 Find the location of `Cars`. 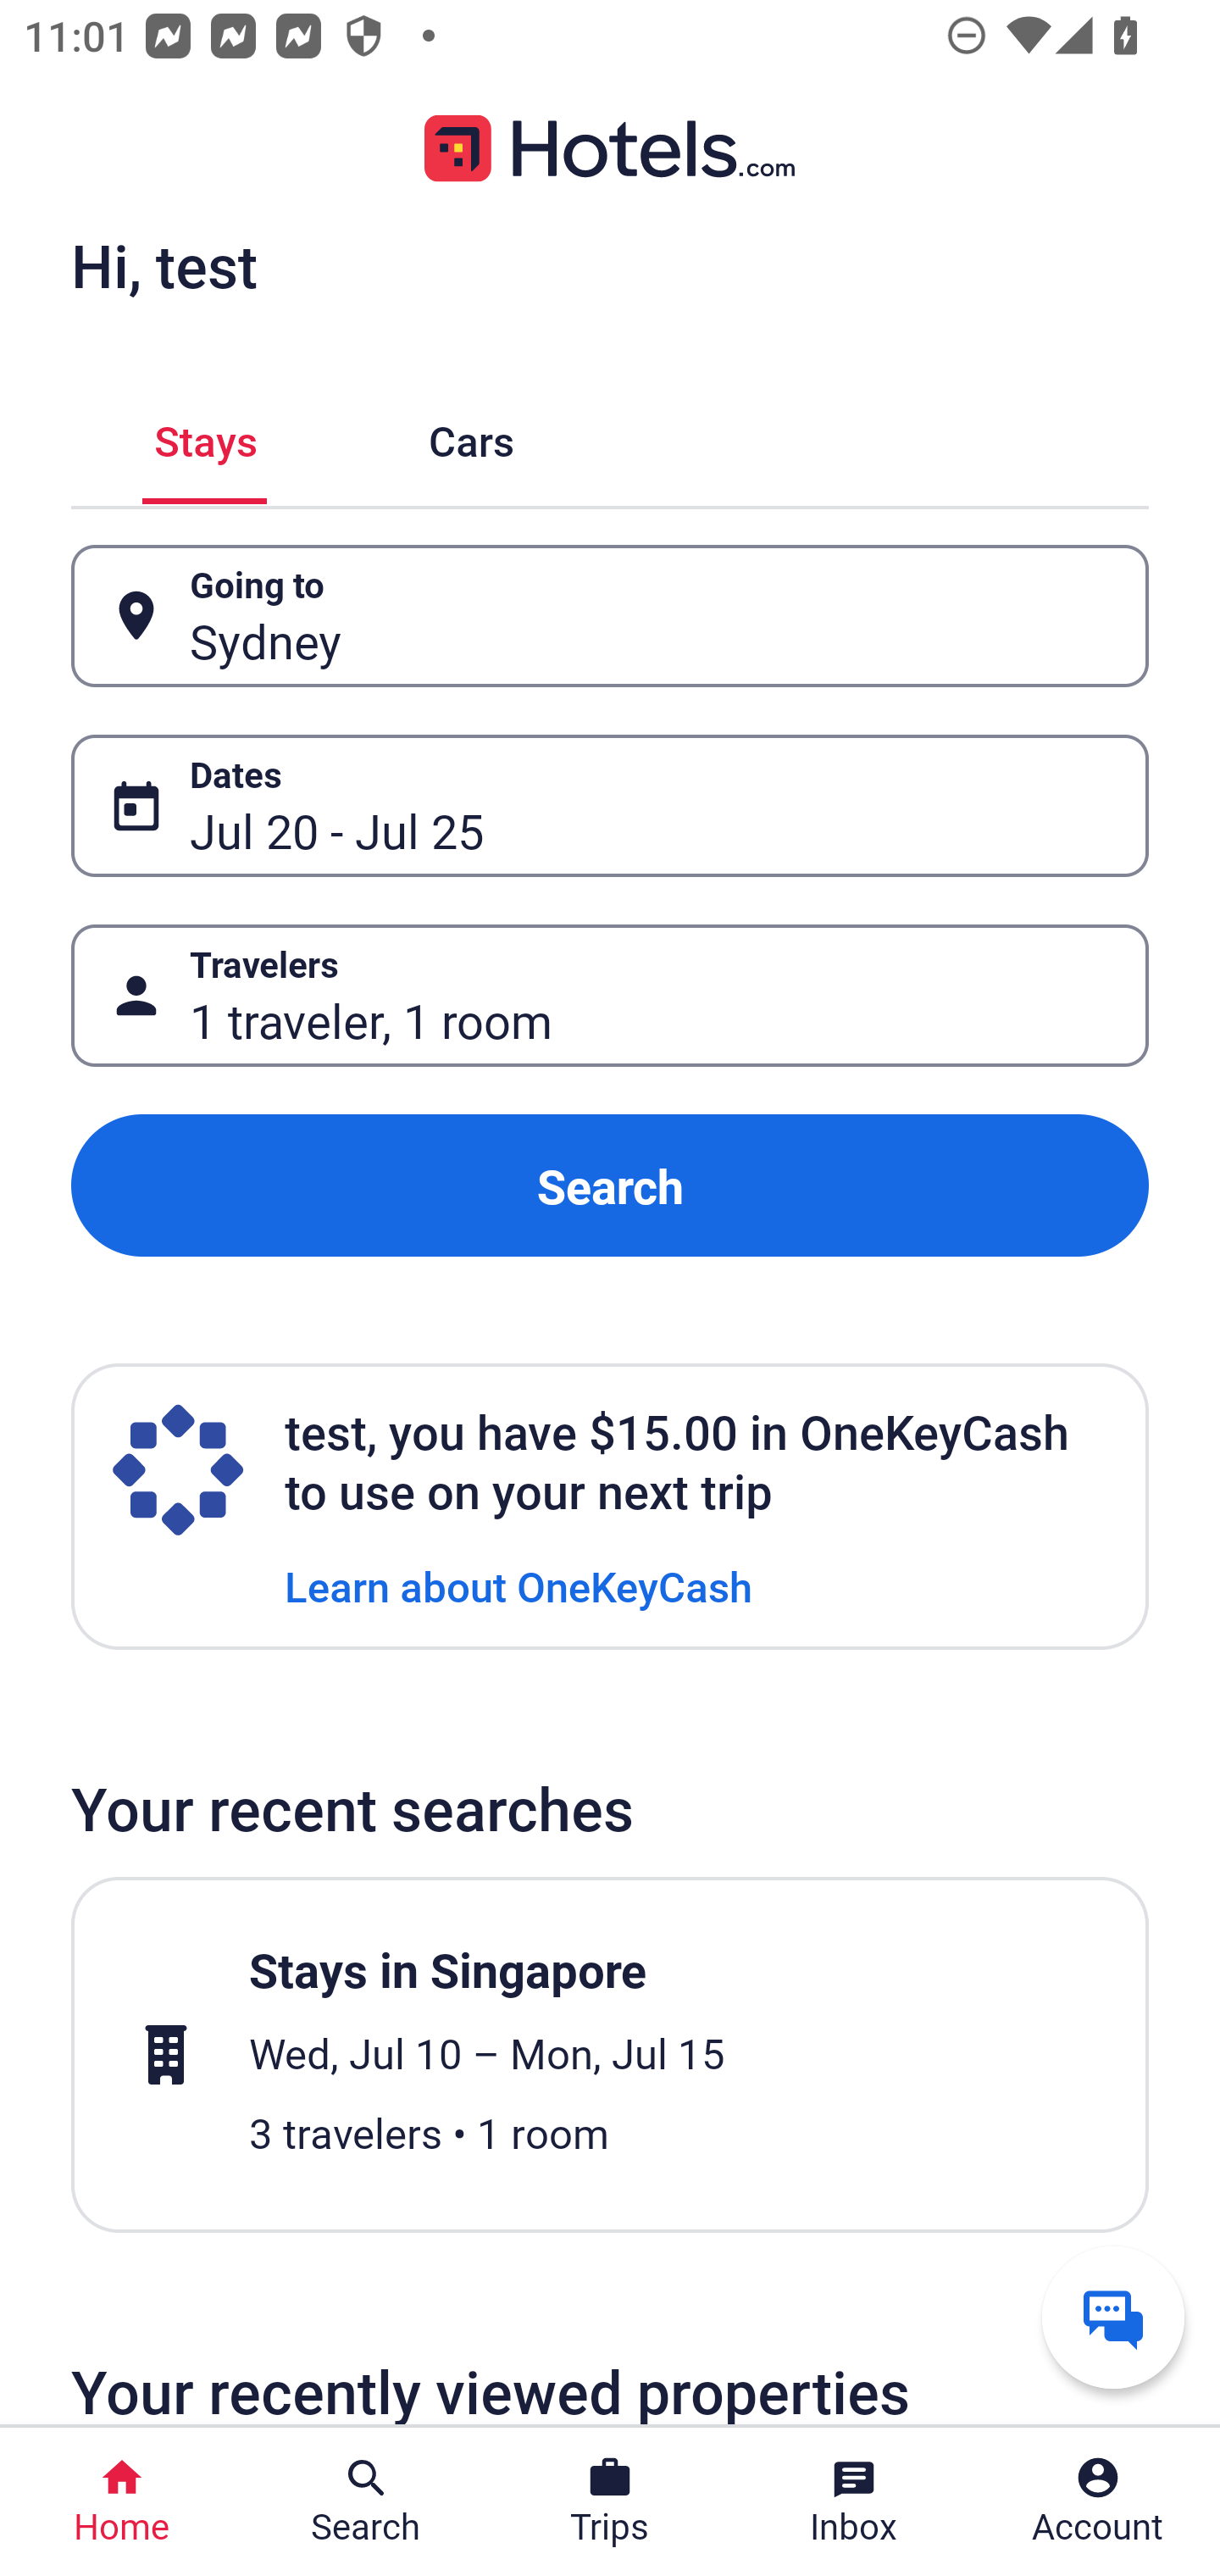

Cars is located at coordinates (471, 436).